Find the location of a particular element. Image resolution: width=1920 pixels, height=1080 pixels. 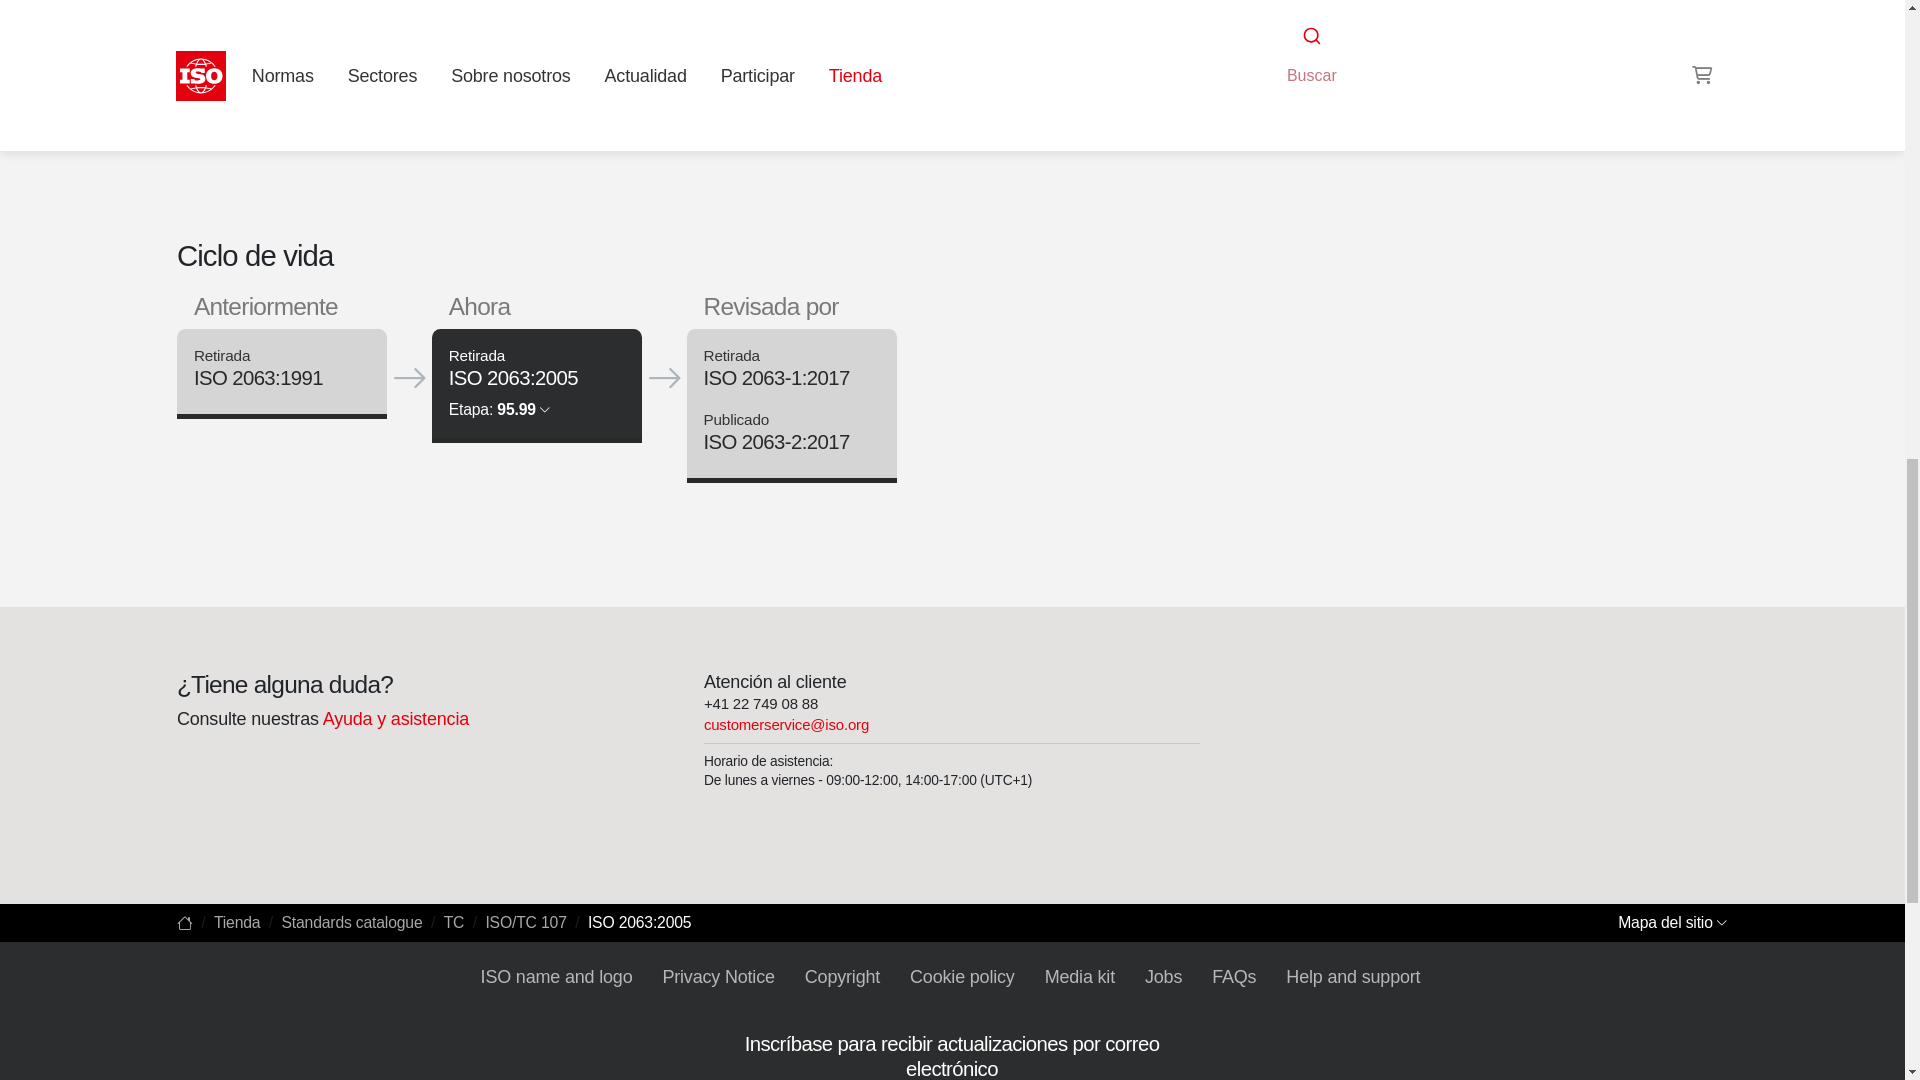

Metallic coatings is located at coordinates (1402, 12).